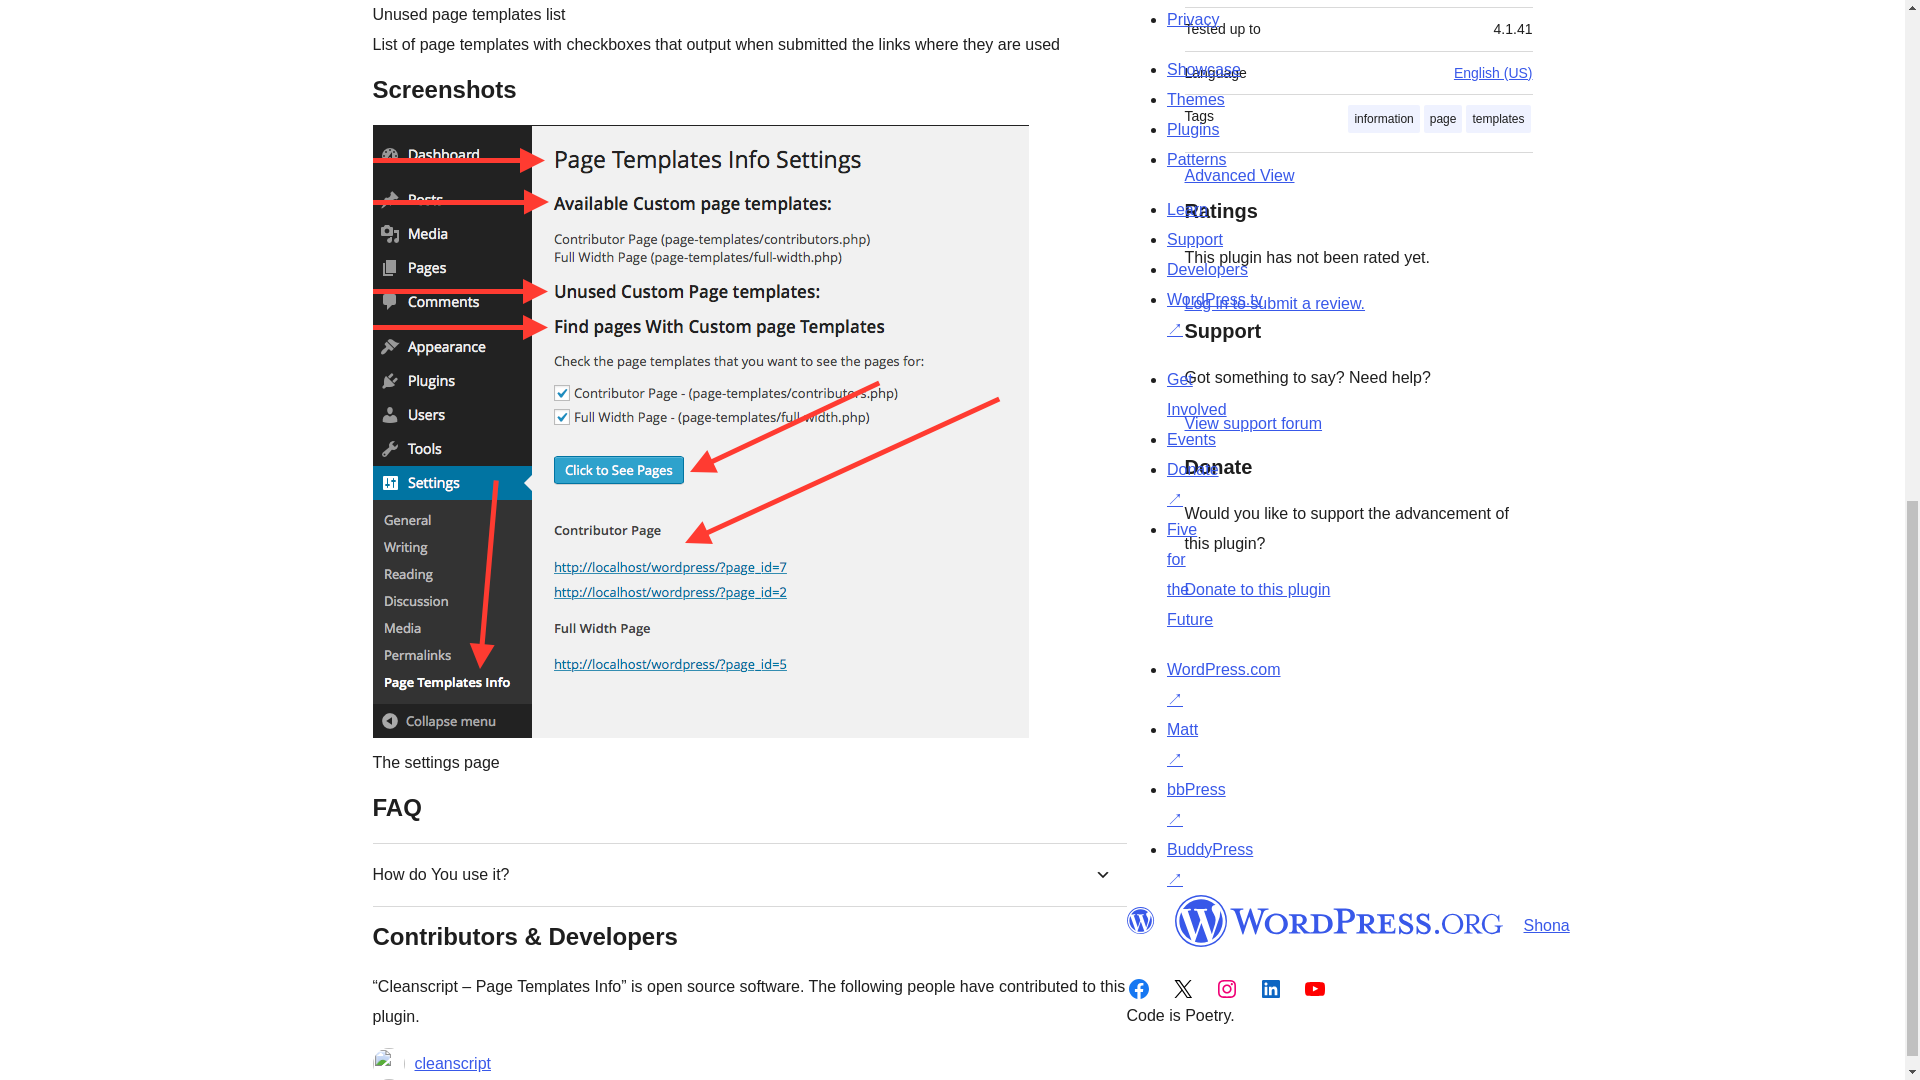 The width and height of the screenshot is (1920, 1080). What do you see at coordinates (1338, 921) in the screenshot?
I see `WordPress.org` at bounding box center [1338, 921].